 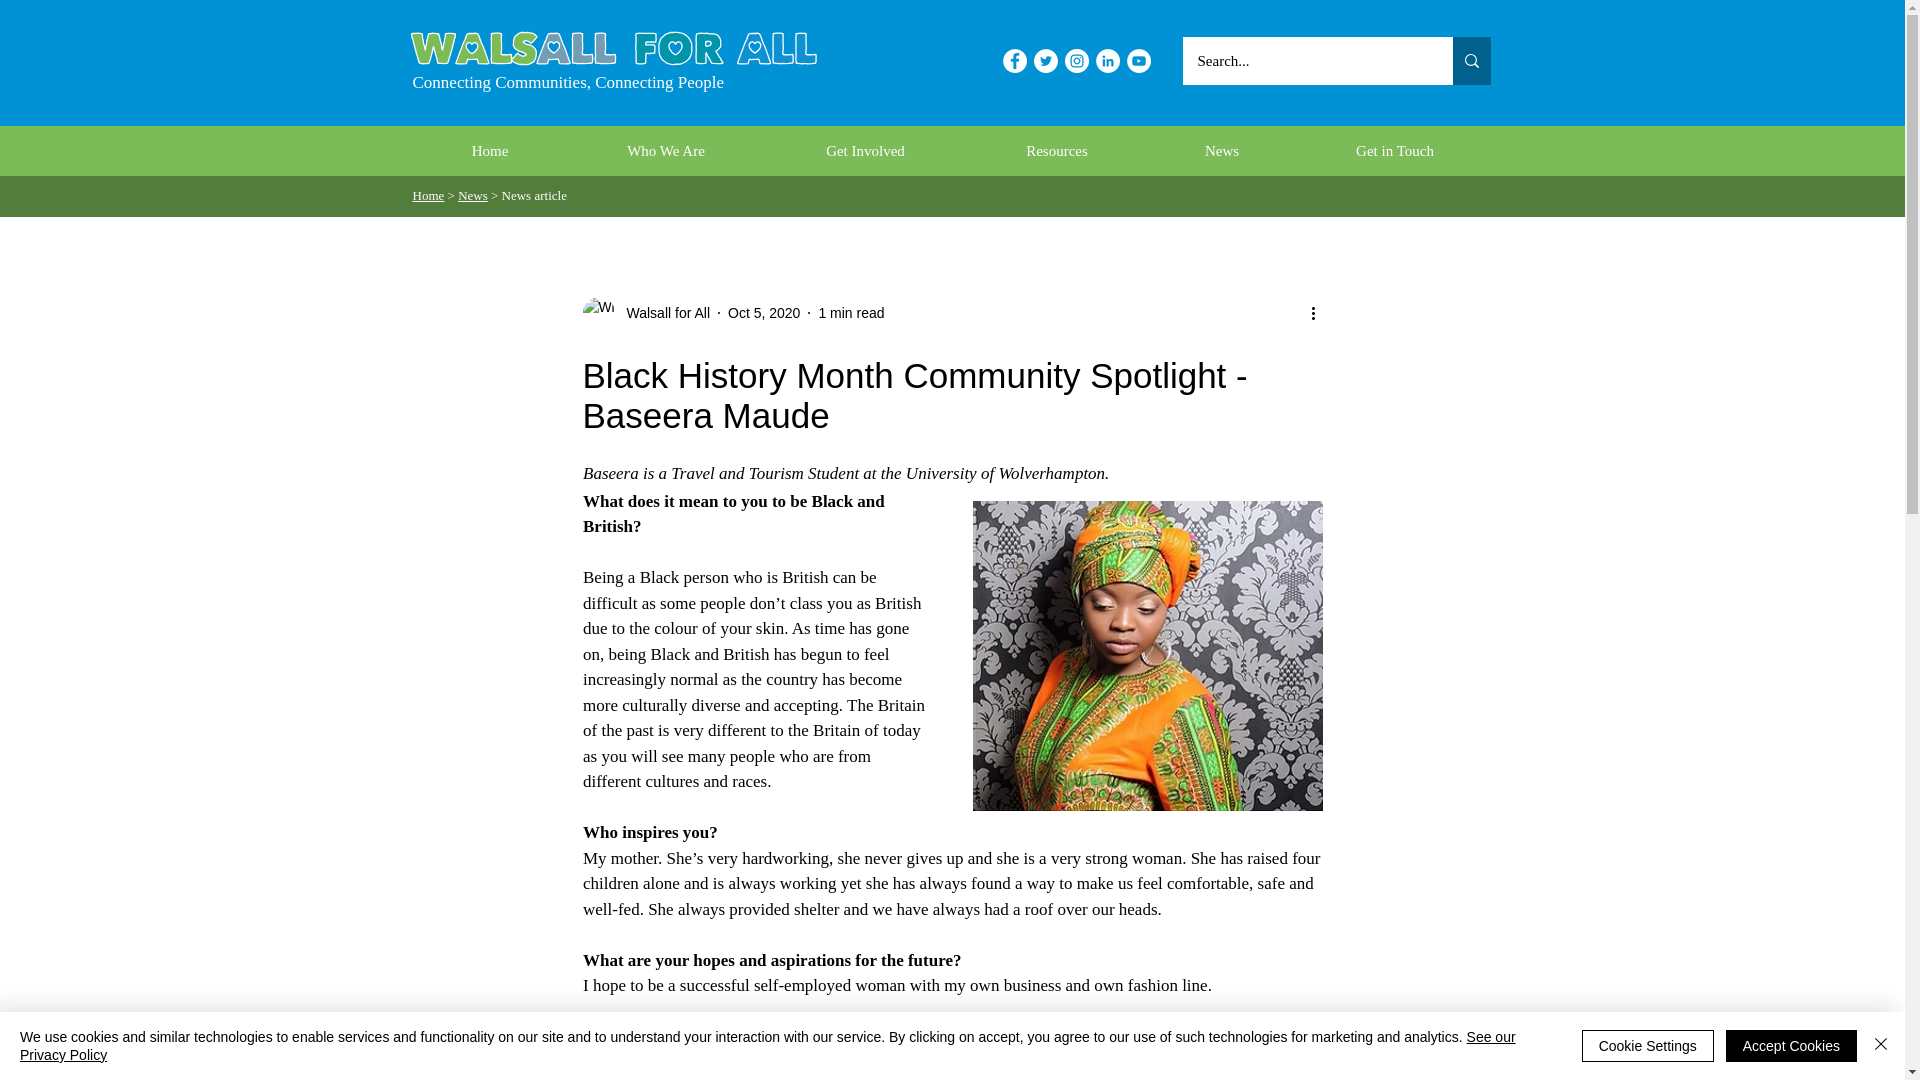 I want to click on Who We Are, so click(x=666, y=152).